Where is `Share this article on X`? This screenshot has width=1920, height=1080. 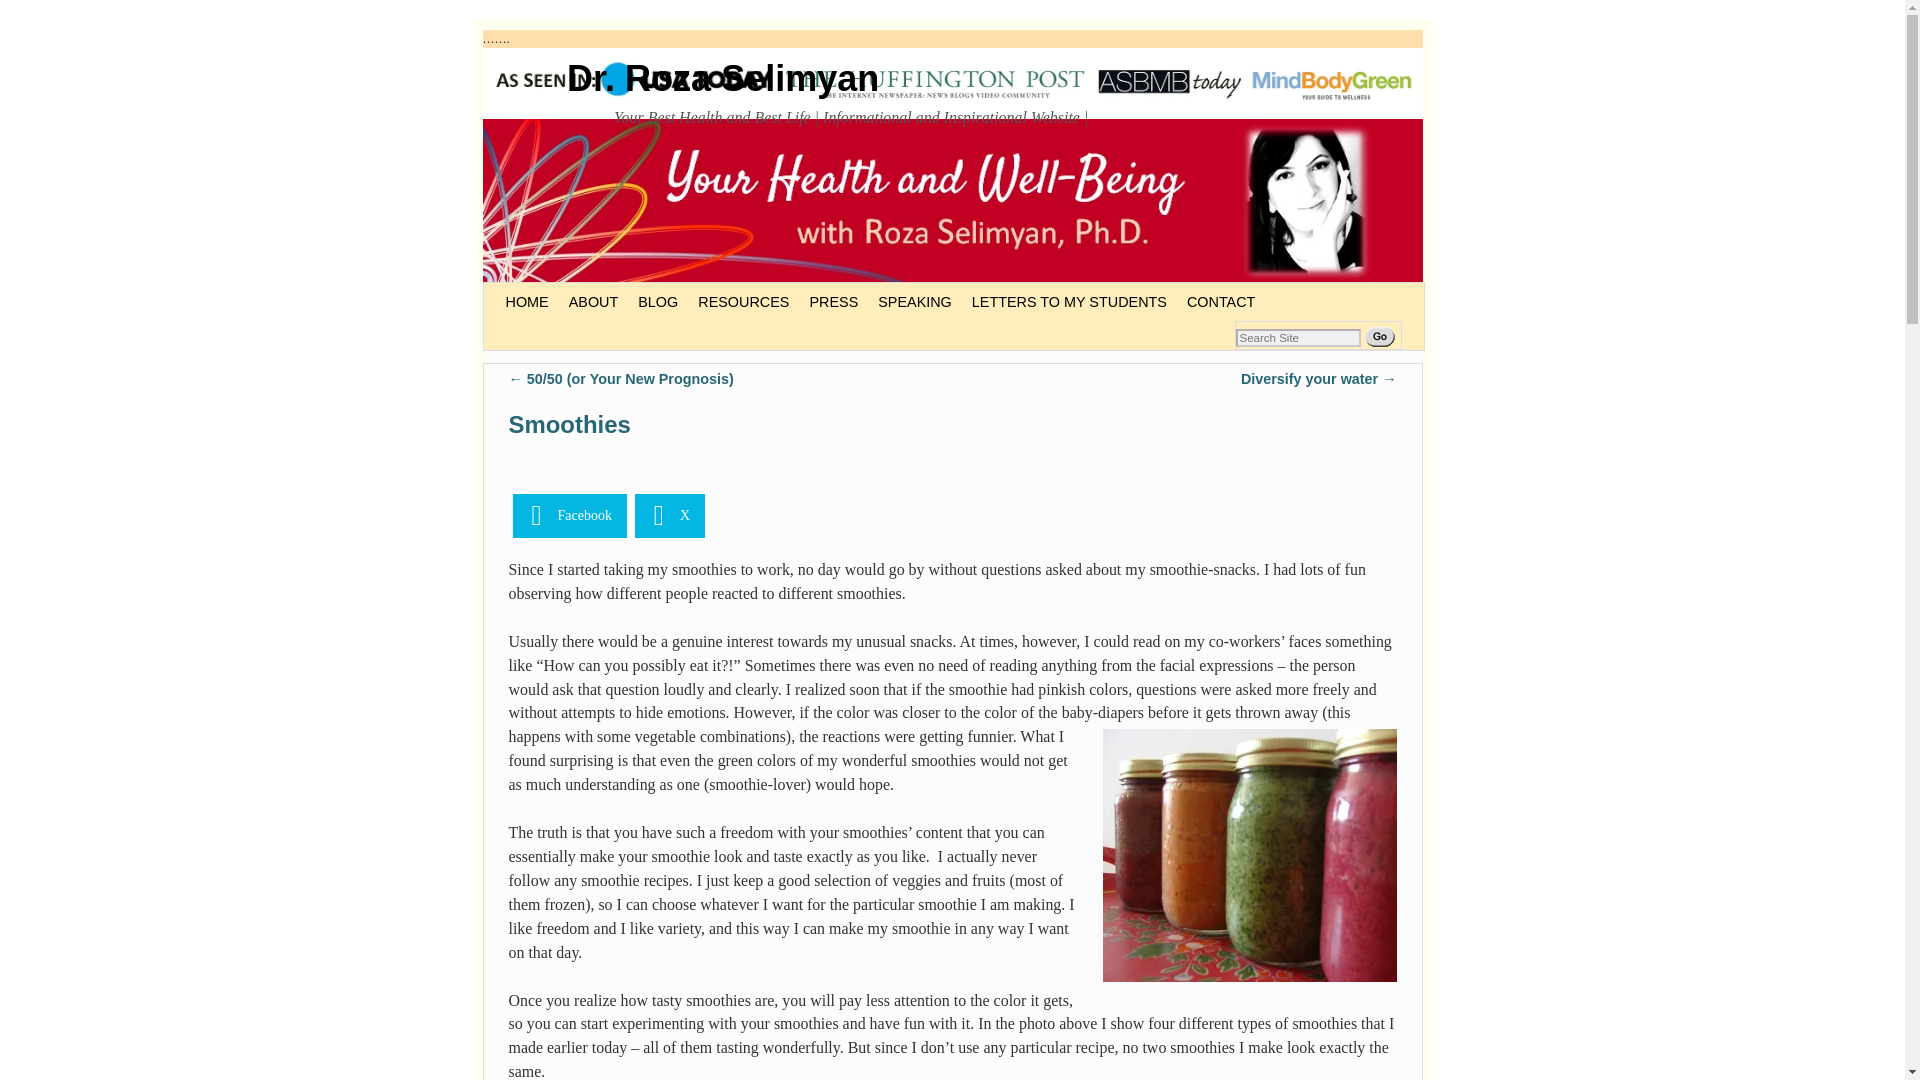
Share this article on X is located at coordinates (670, 515).